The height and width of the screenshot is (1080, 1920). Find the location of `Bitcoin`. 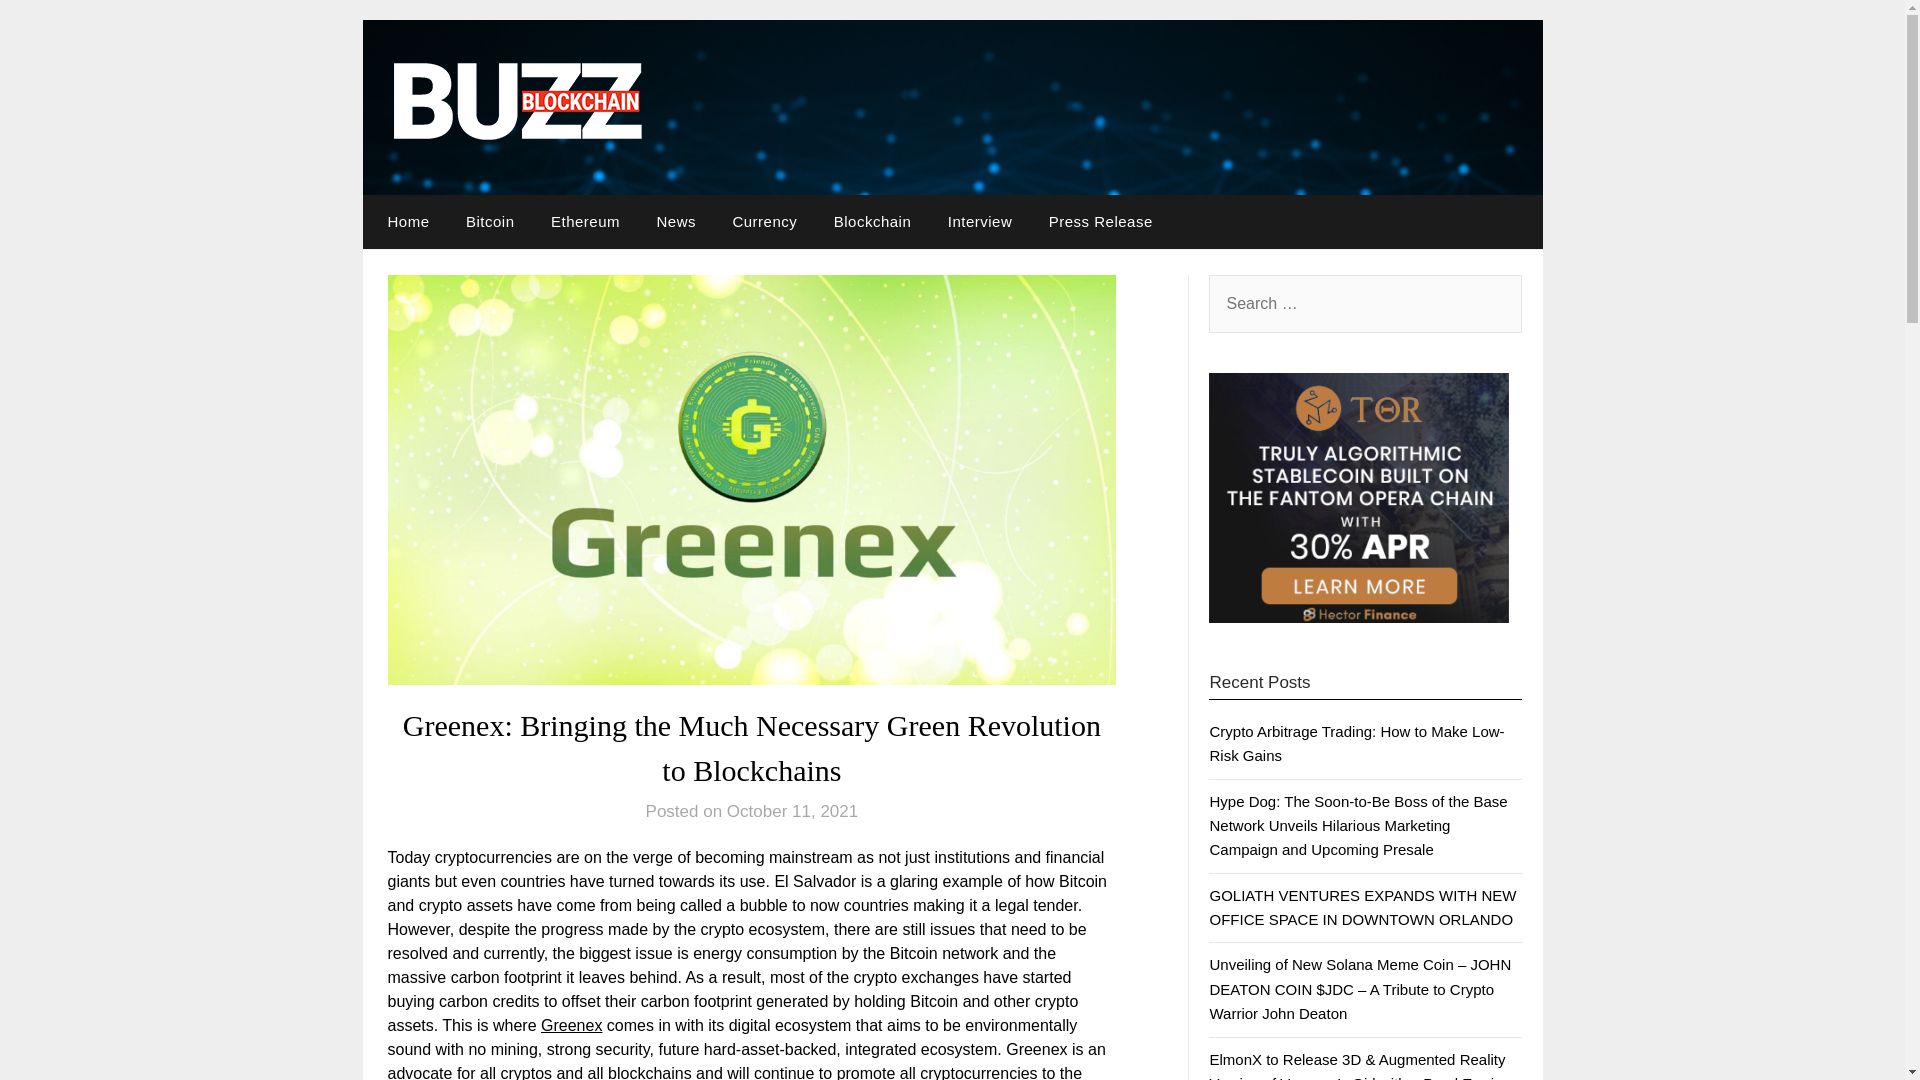

Bitcoin is located at coordinates (490, 222).